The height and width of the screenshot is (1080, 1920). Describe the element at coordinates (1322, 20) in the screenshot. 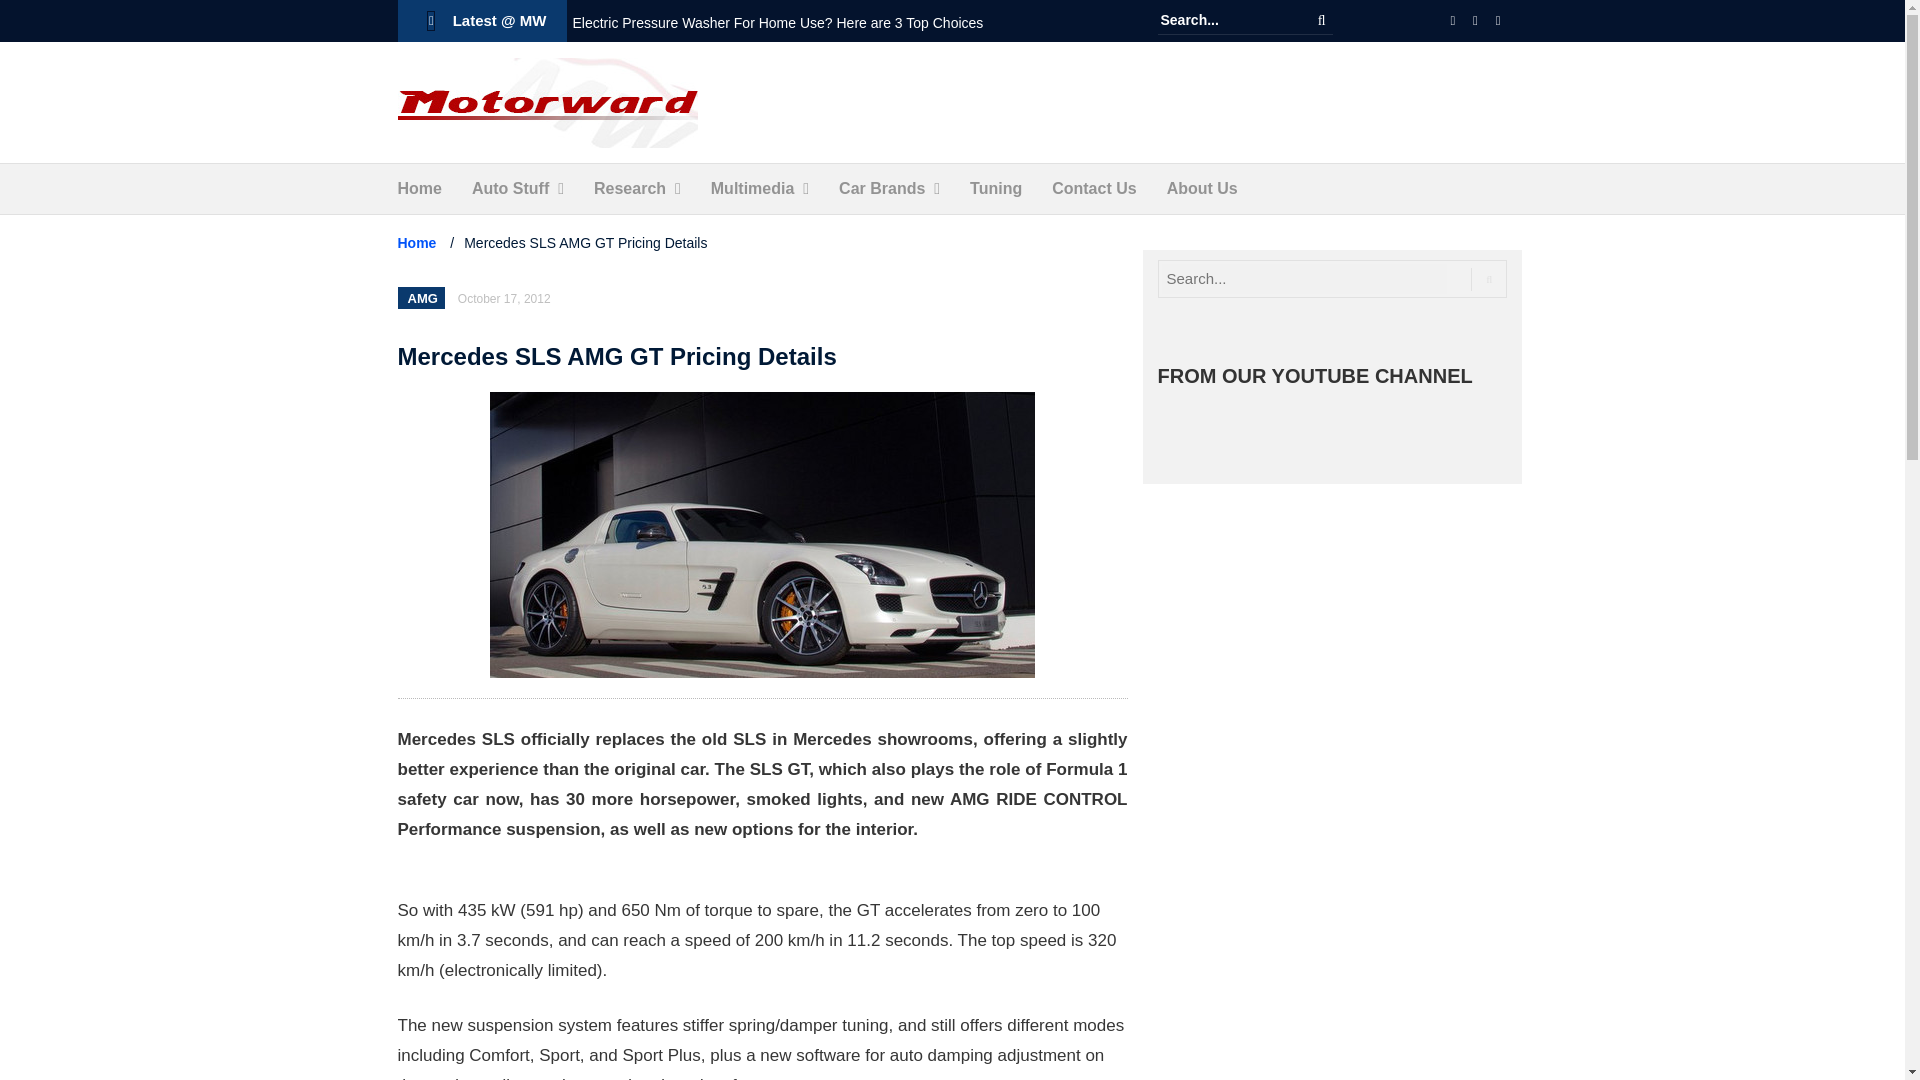

I see `Search  ` at that location.